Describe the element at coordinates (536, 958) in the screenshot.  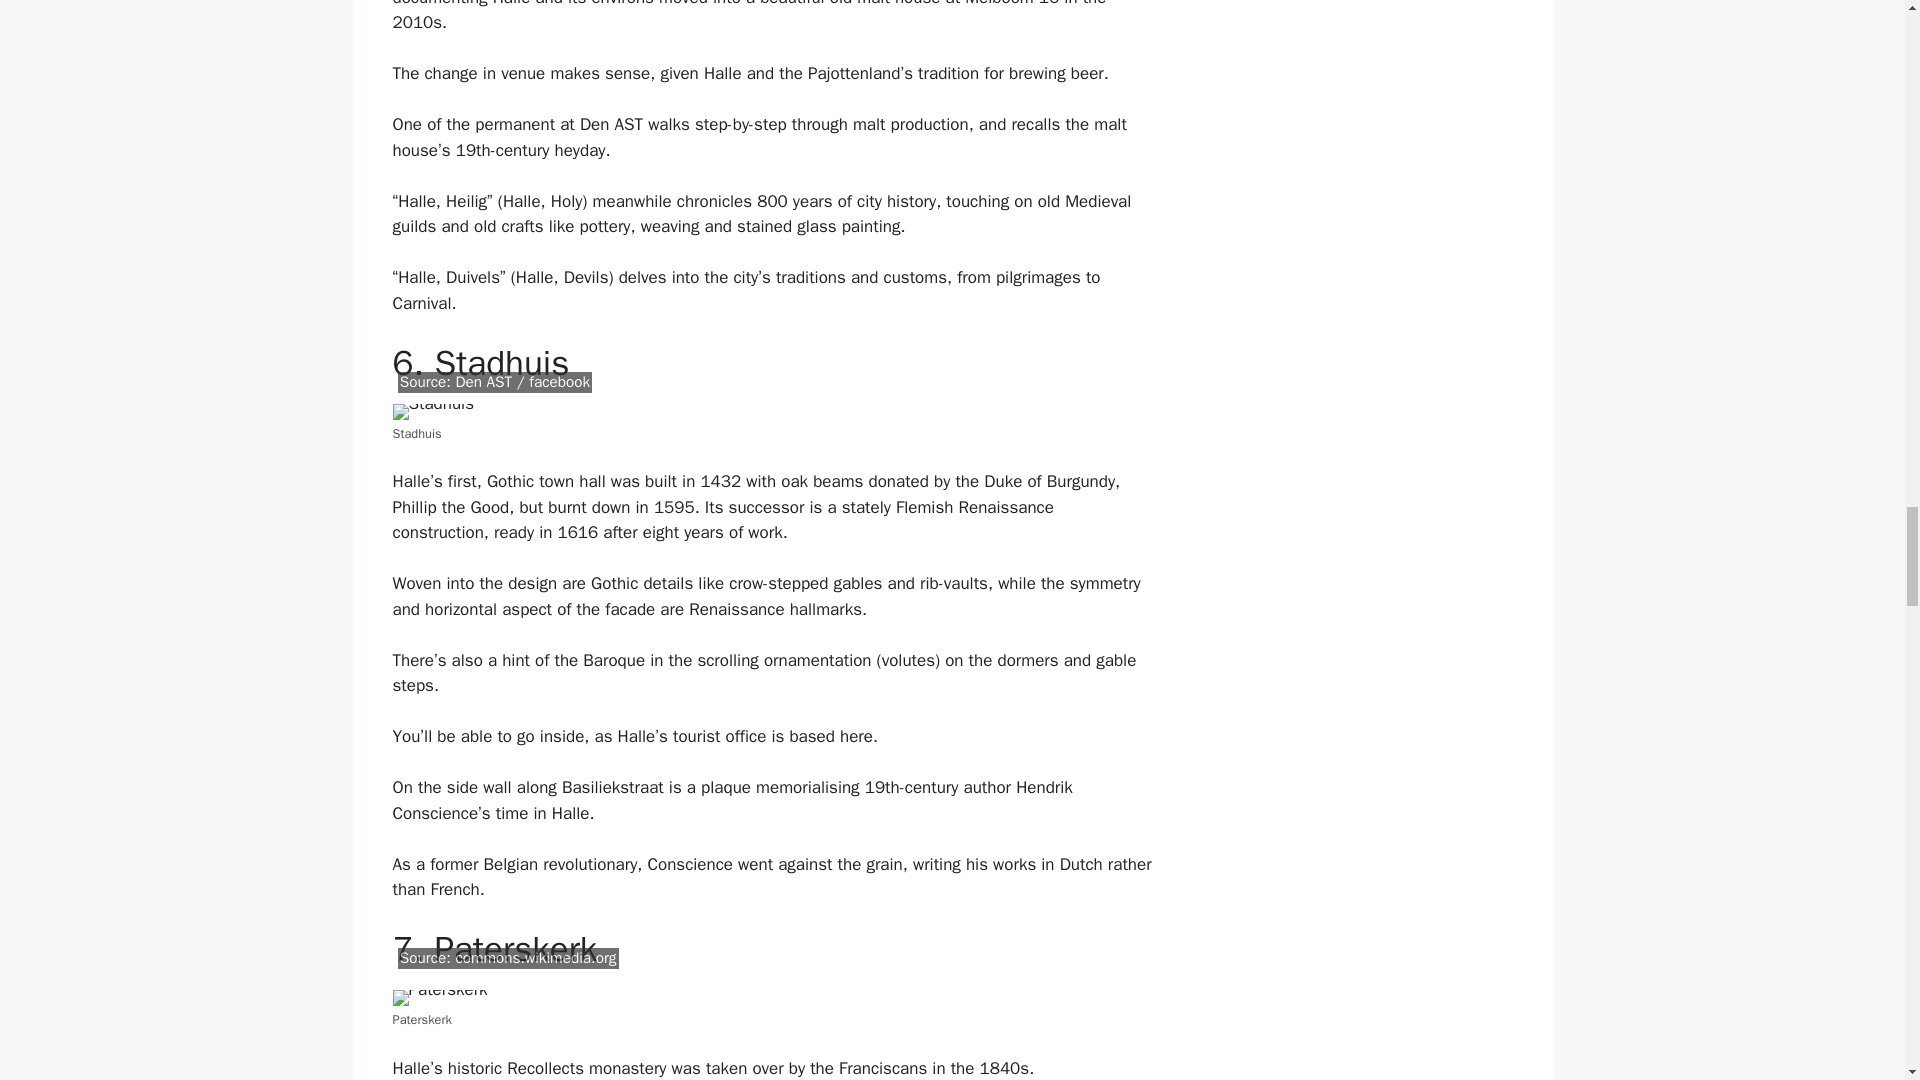
I see `commons.wikimedia.org` at that location.